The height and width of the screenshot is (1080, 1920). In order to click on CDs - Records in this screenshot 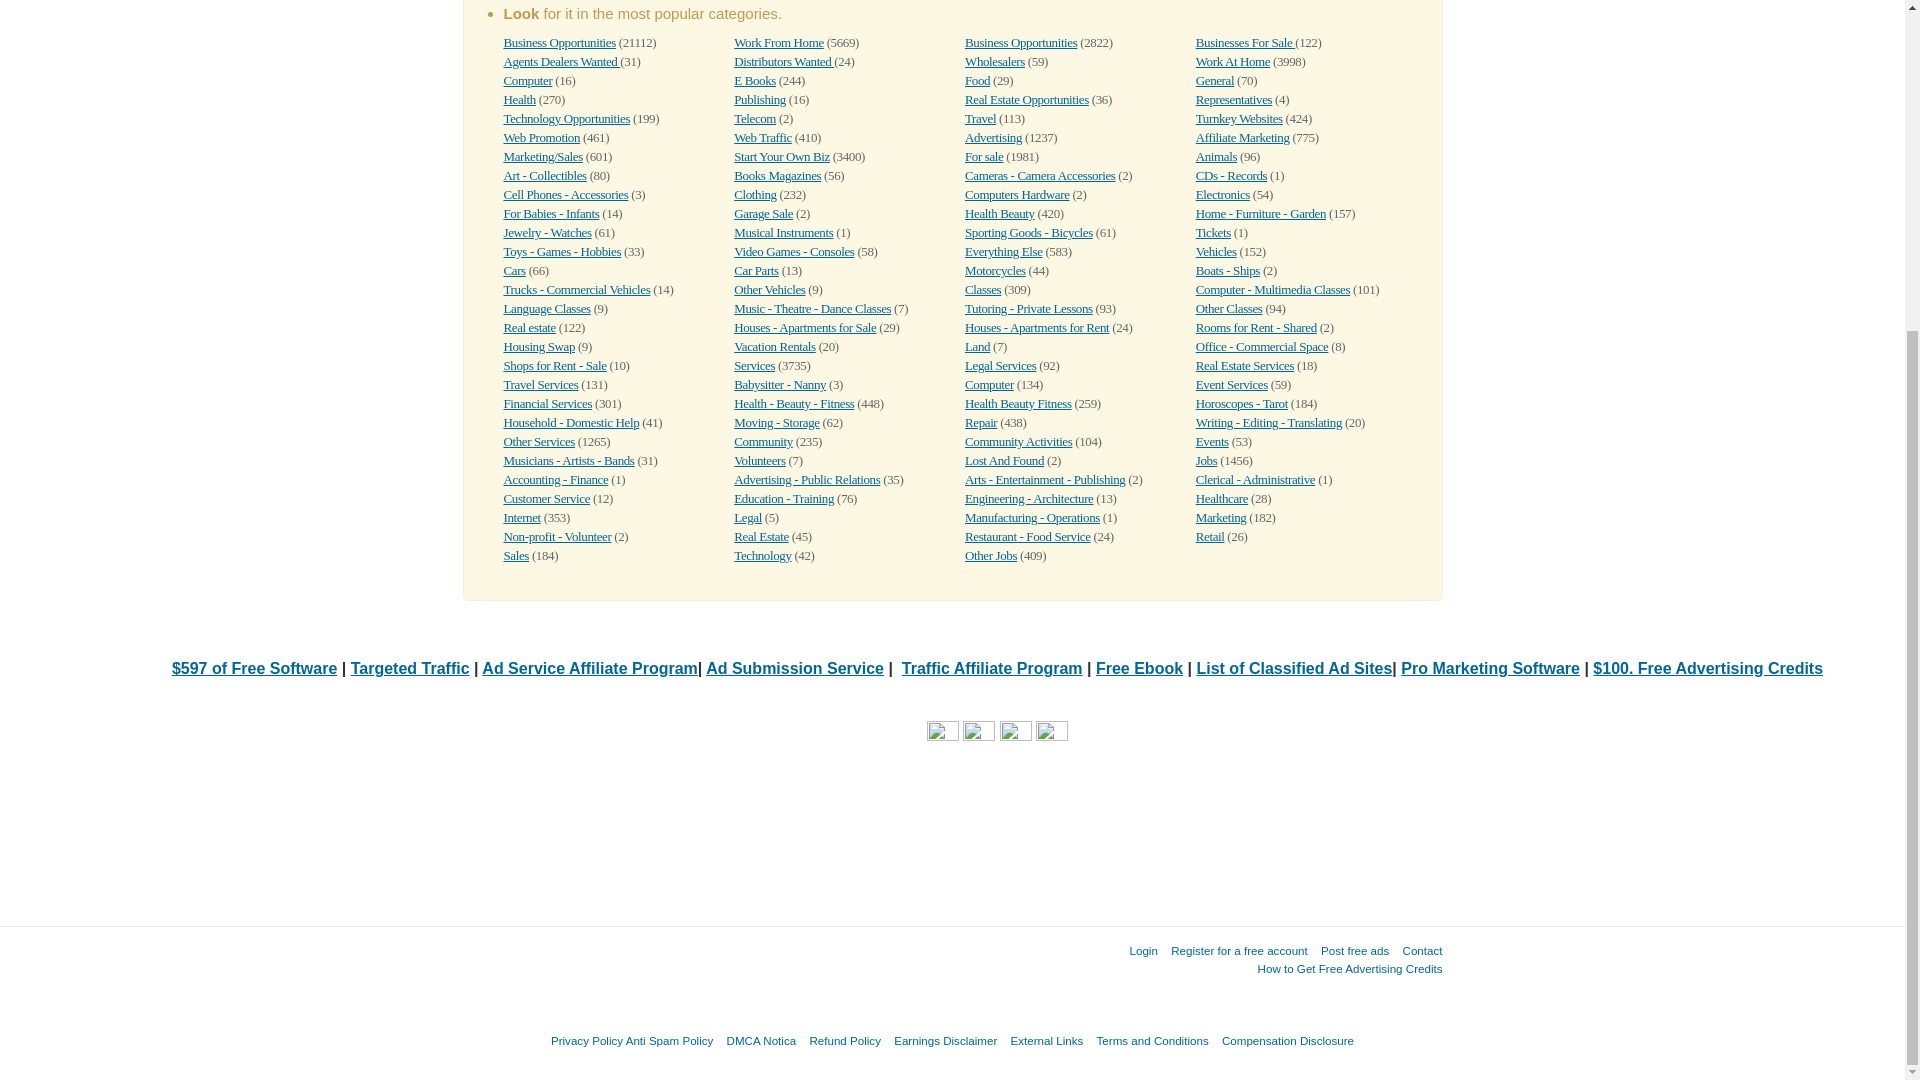, I will do `click(1232, 175)`.